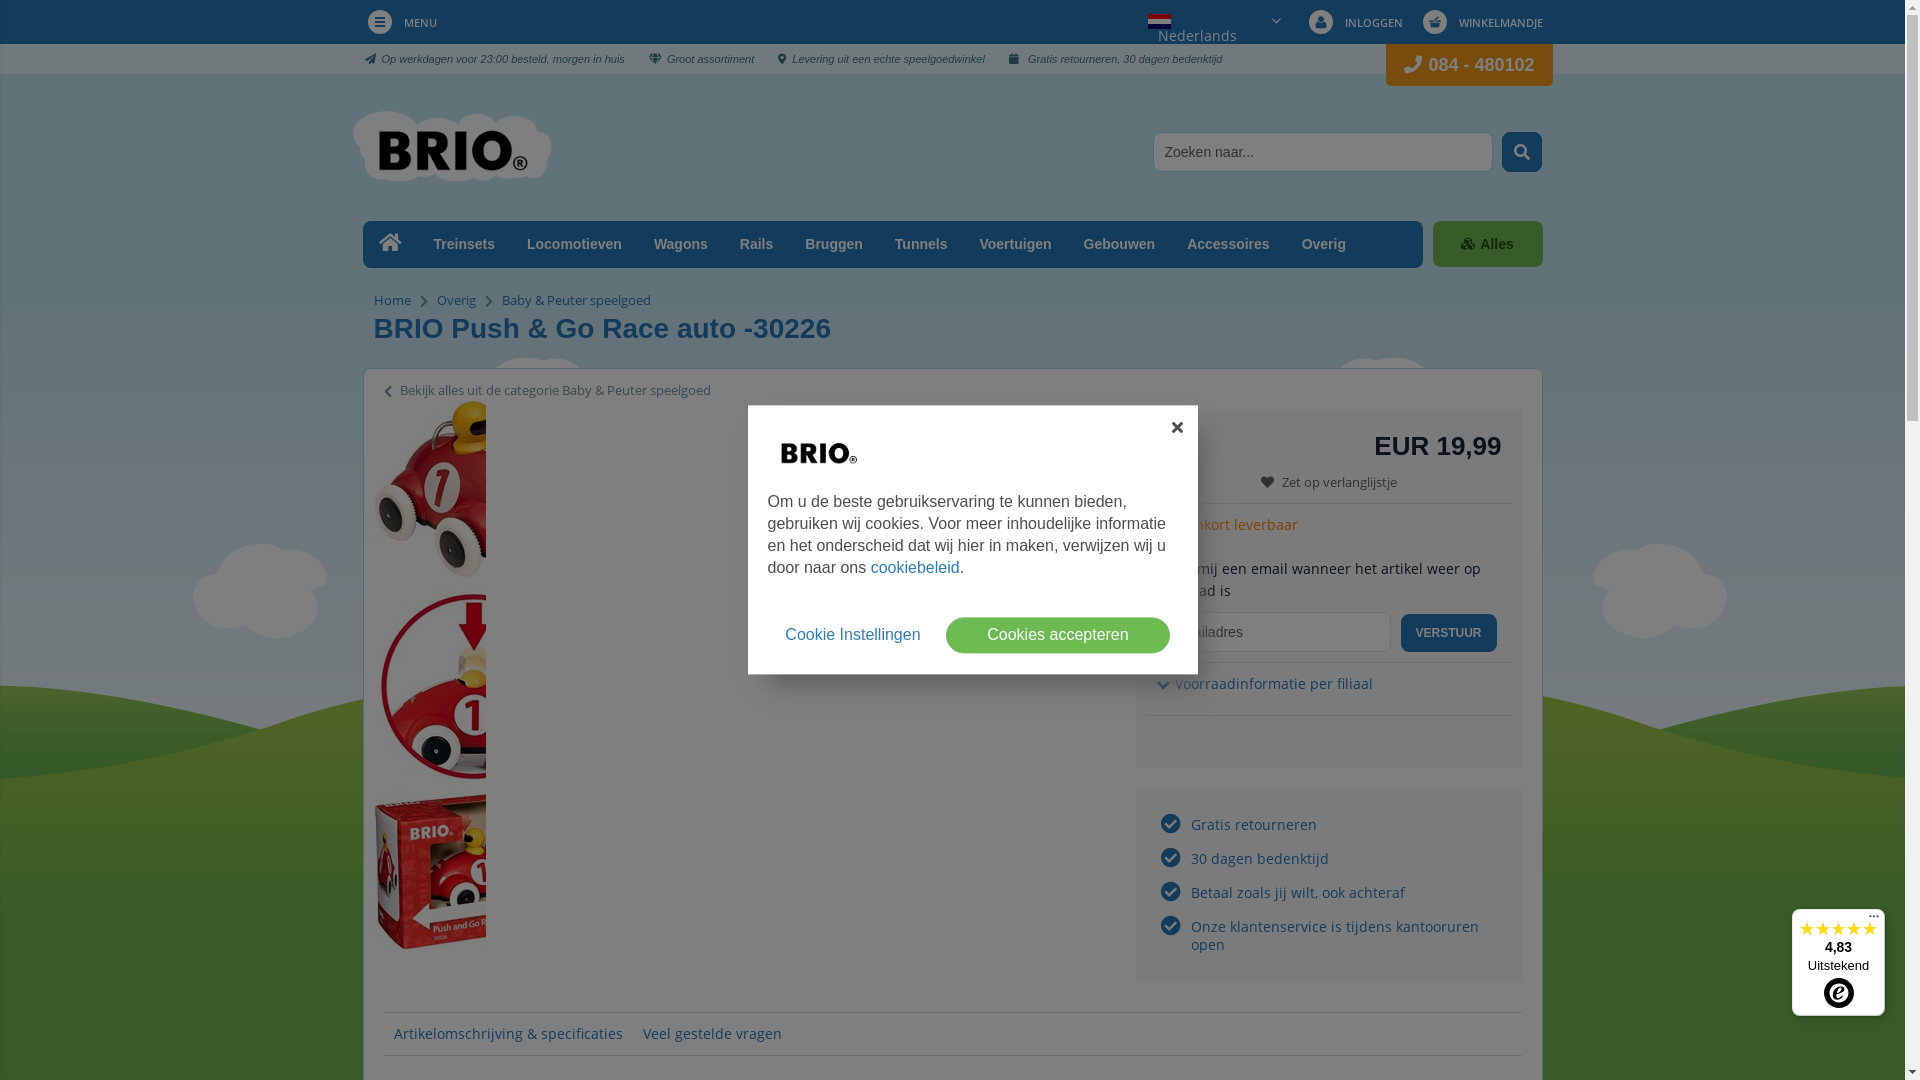 The width and height of the screenshot is (1920, 1080). I want to click on Tunnels, so click(922, 244).